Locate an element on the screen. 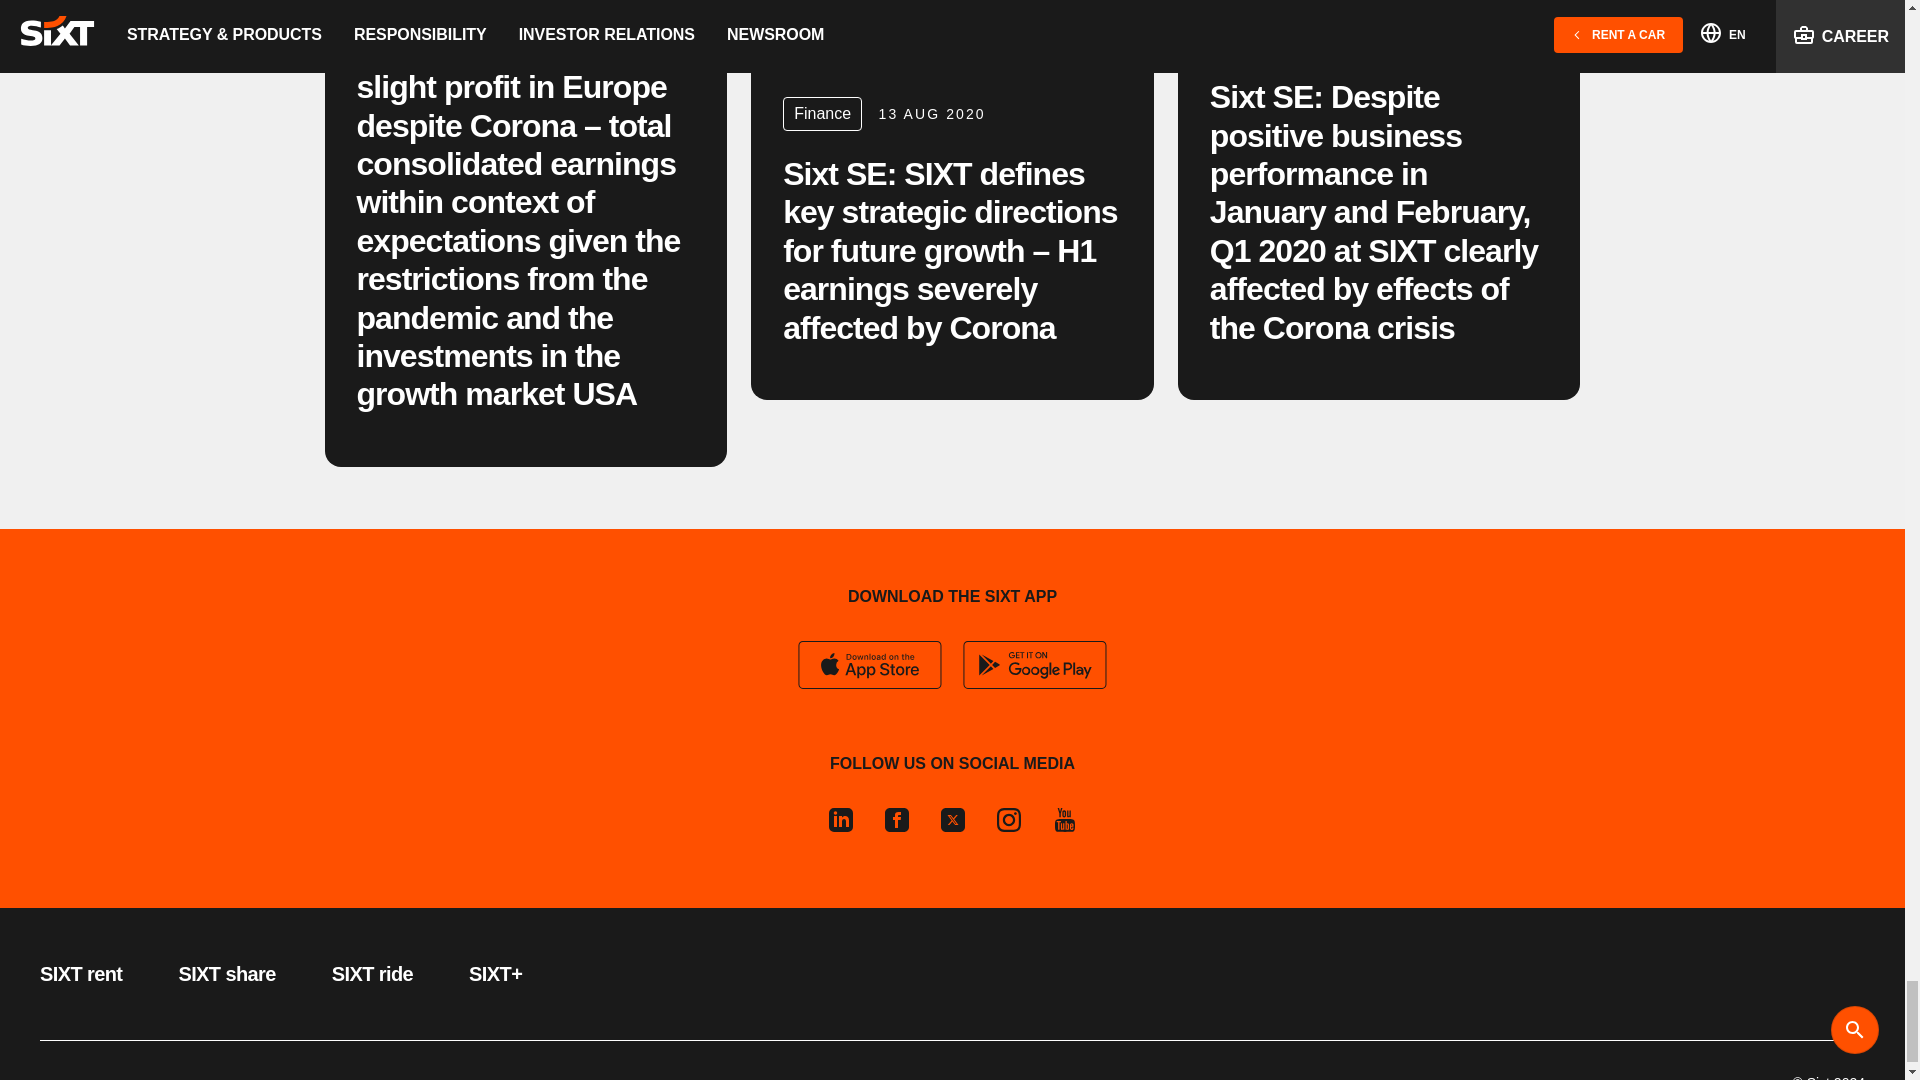 This screenshot has height=1080, width=1920. Twitter is located at coordinates (951, 819).